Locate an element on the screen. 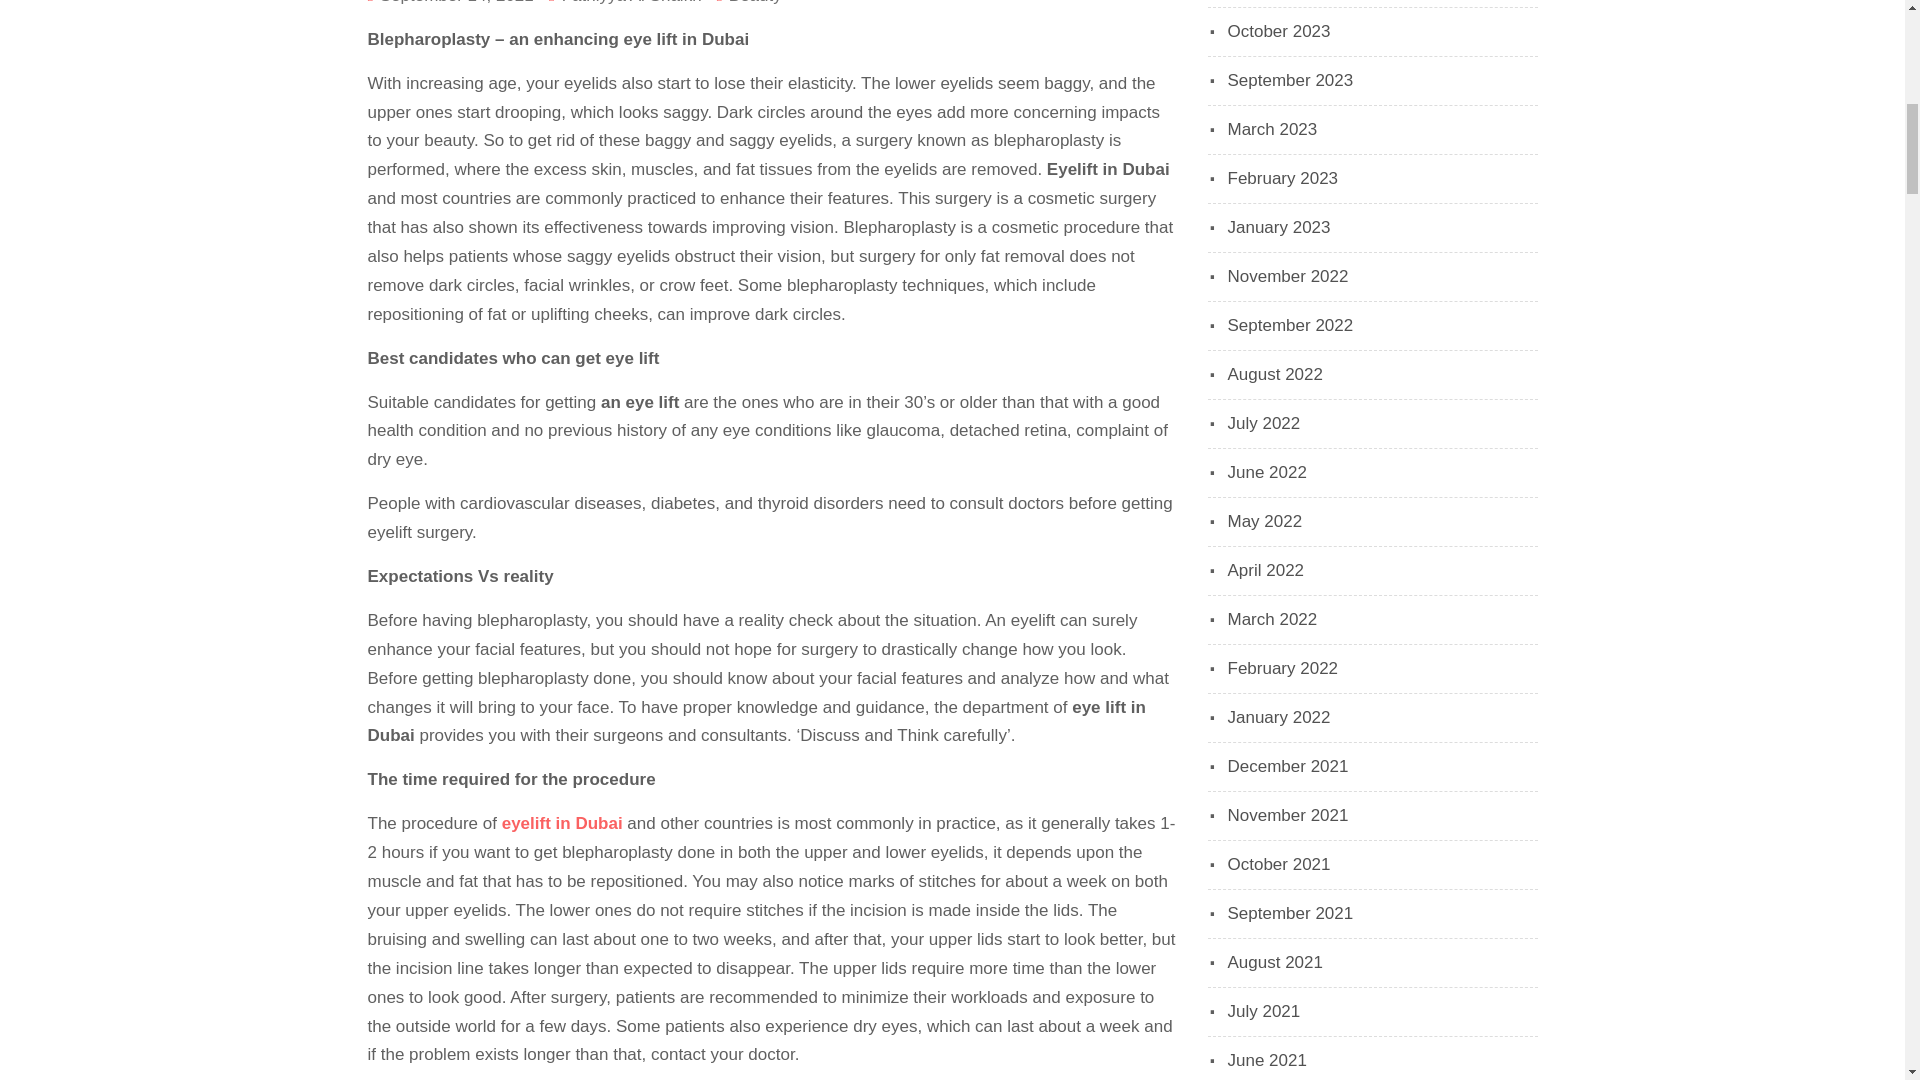 The width and height of the screenshot is (1920, 1080). May 2022 is located at coordinates (1266, 521).